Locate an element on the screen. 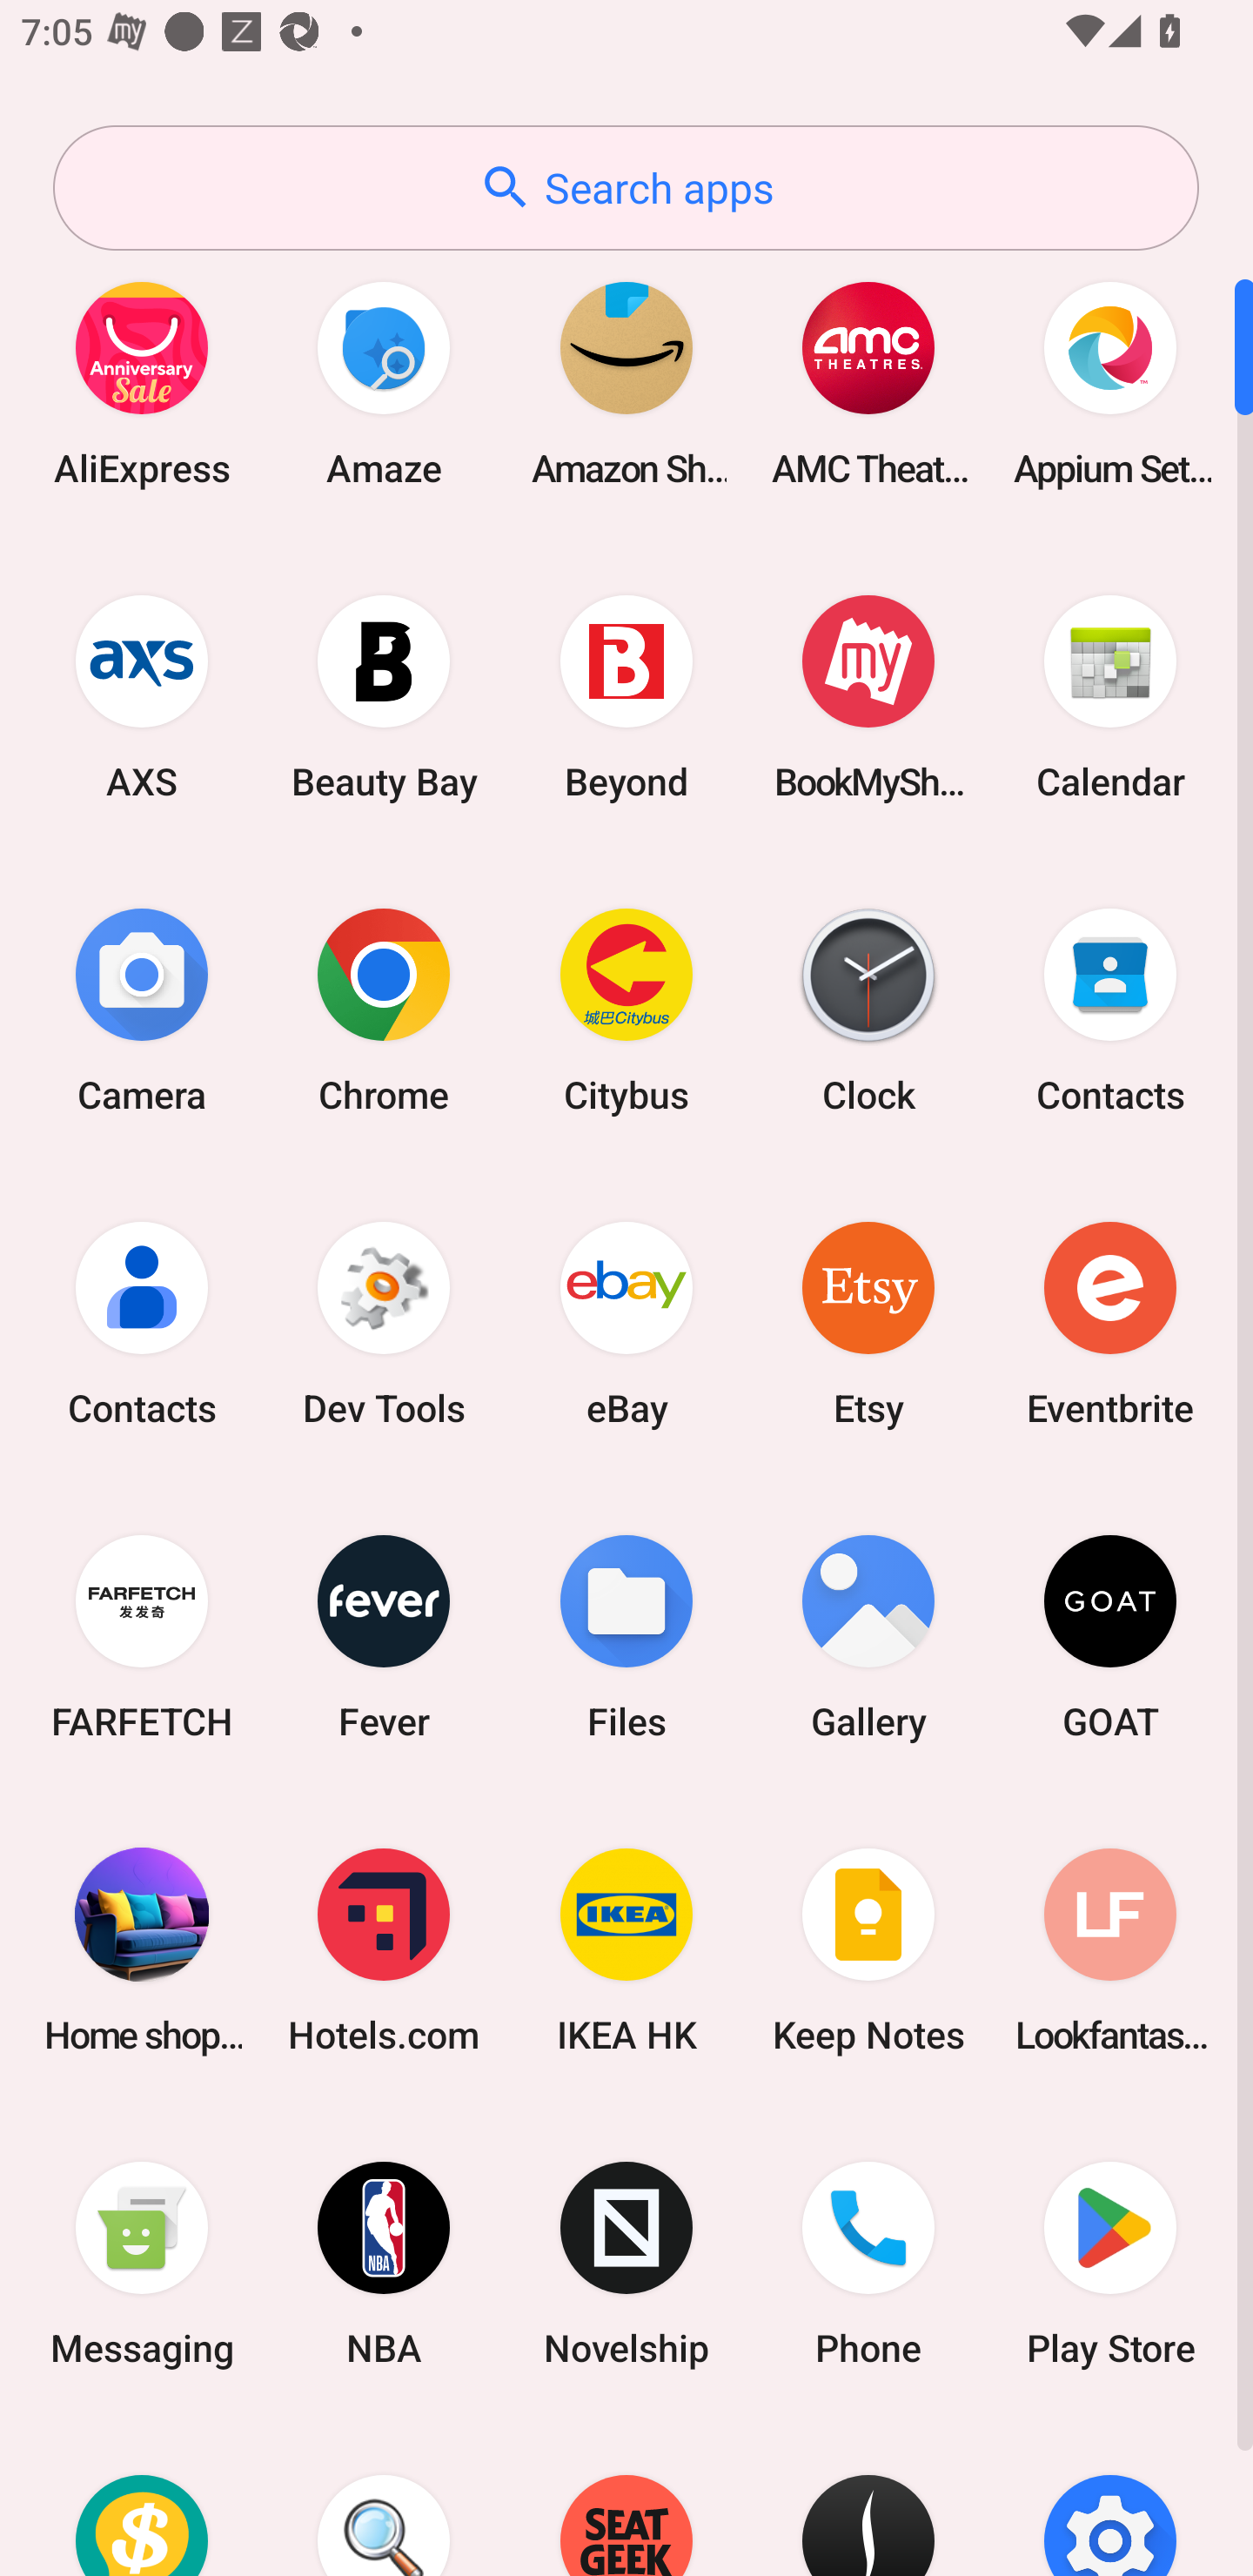  GOAT is located at coordinates (1110, 1636).